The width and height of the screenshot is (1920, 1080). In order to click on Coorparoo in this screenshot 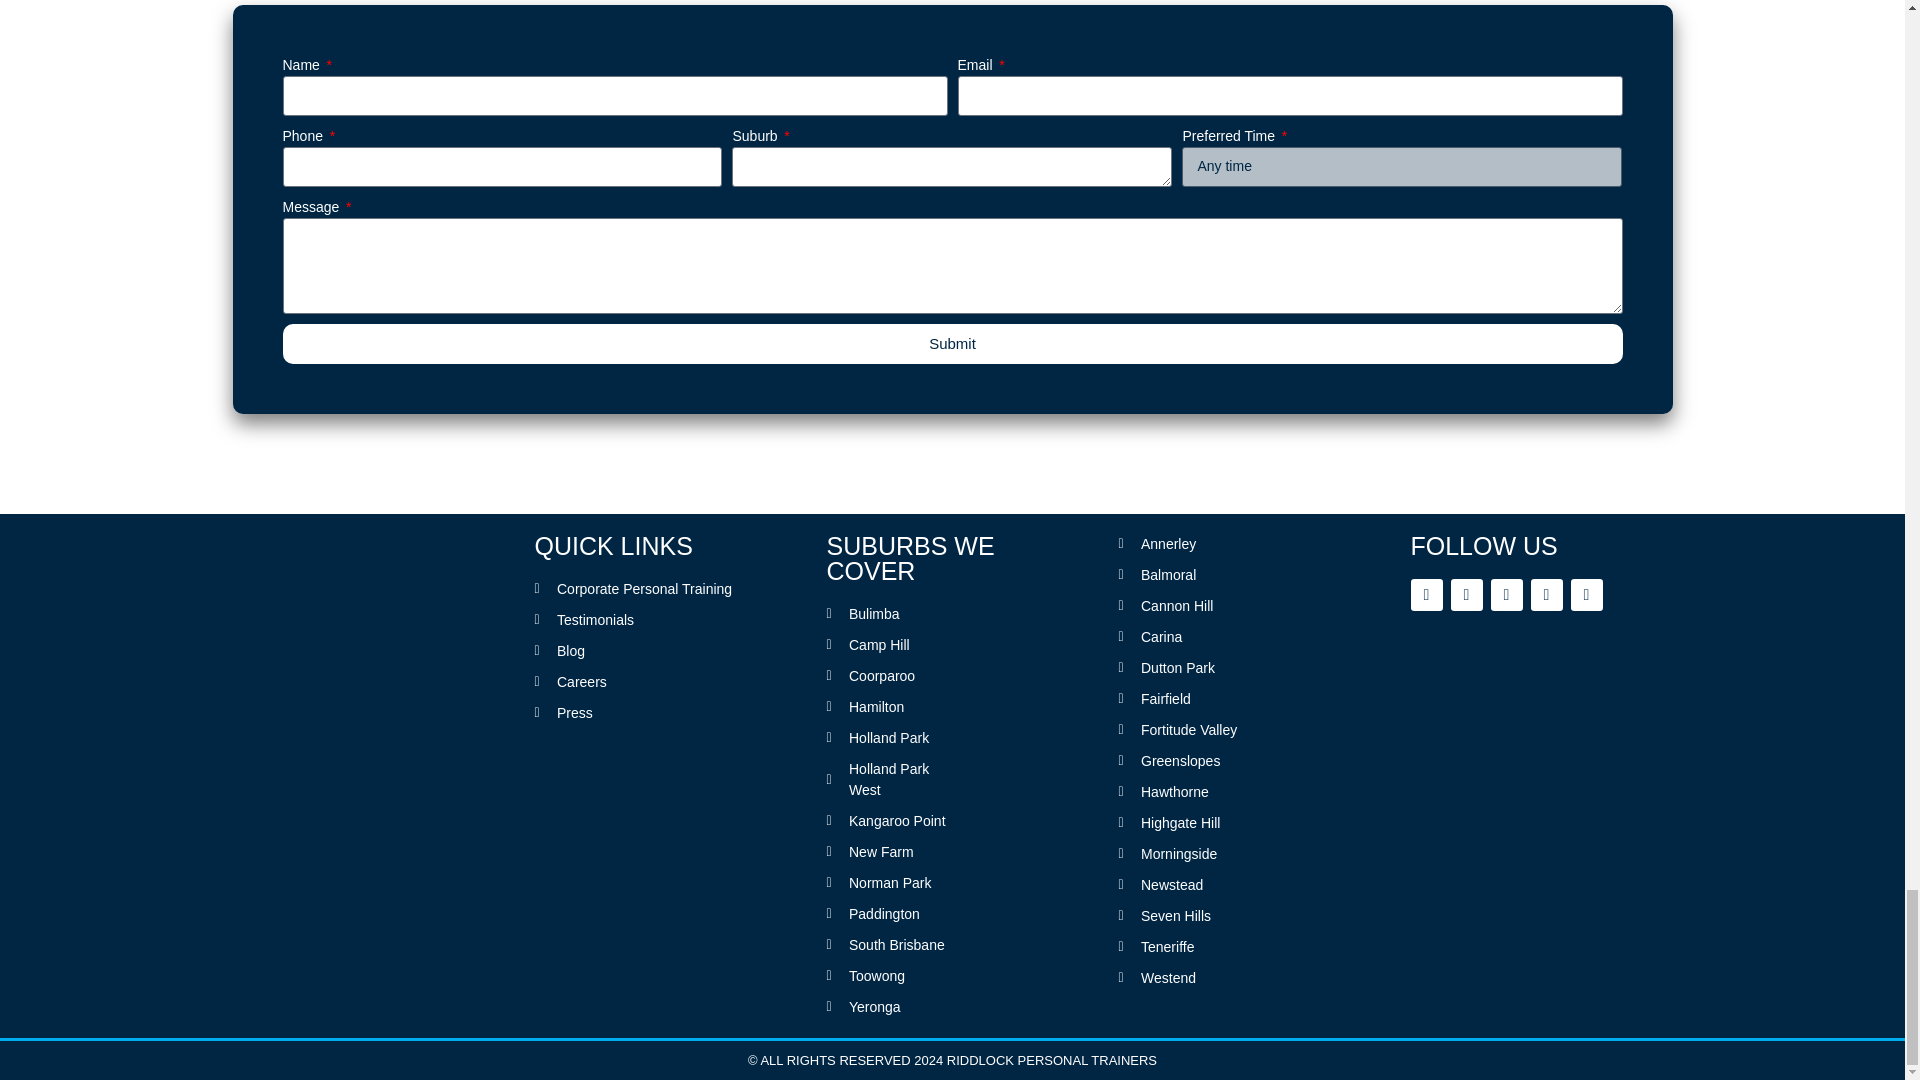, I will do `click(888, 676)`.